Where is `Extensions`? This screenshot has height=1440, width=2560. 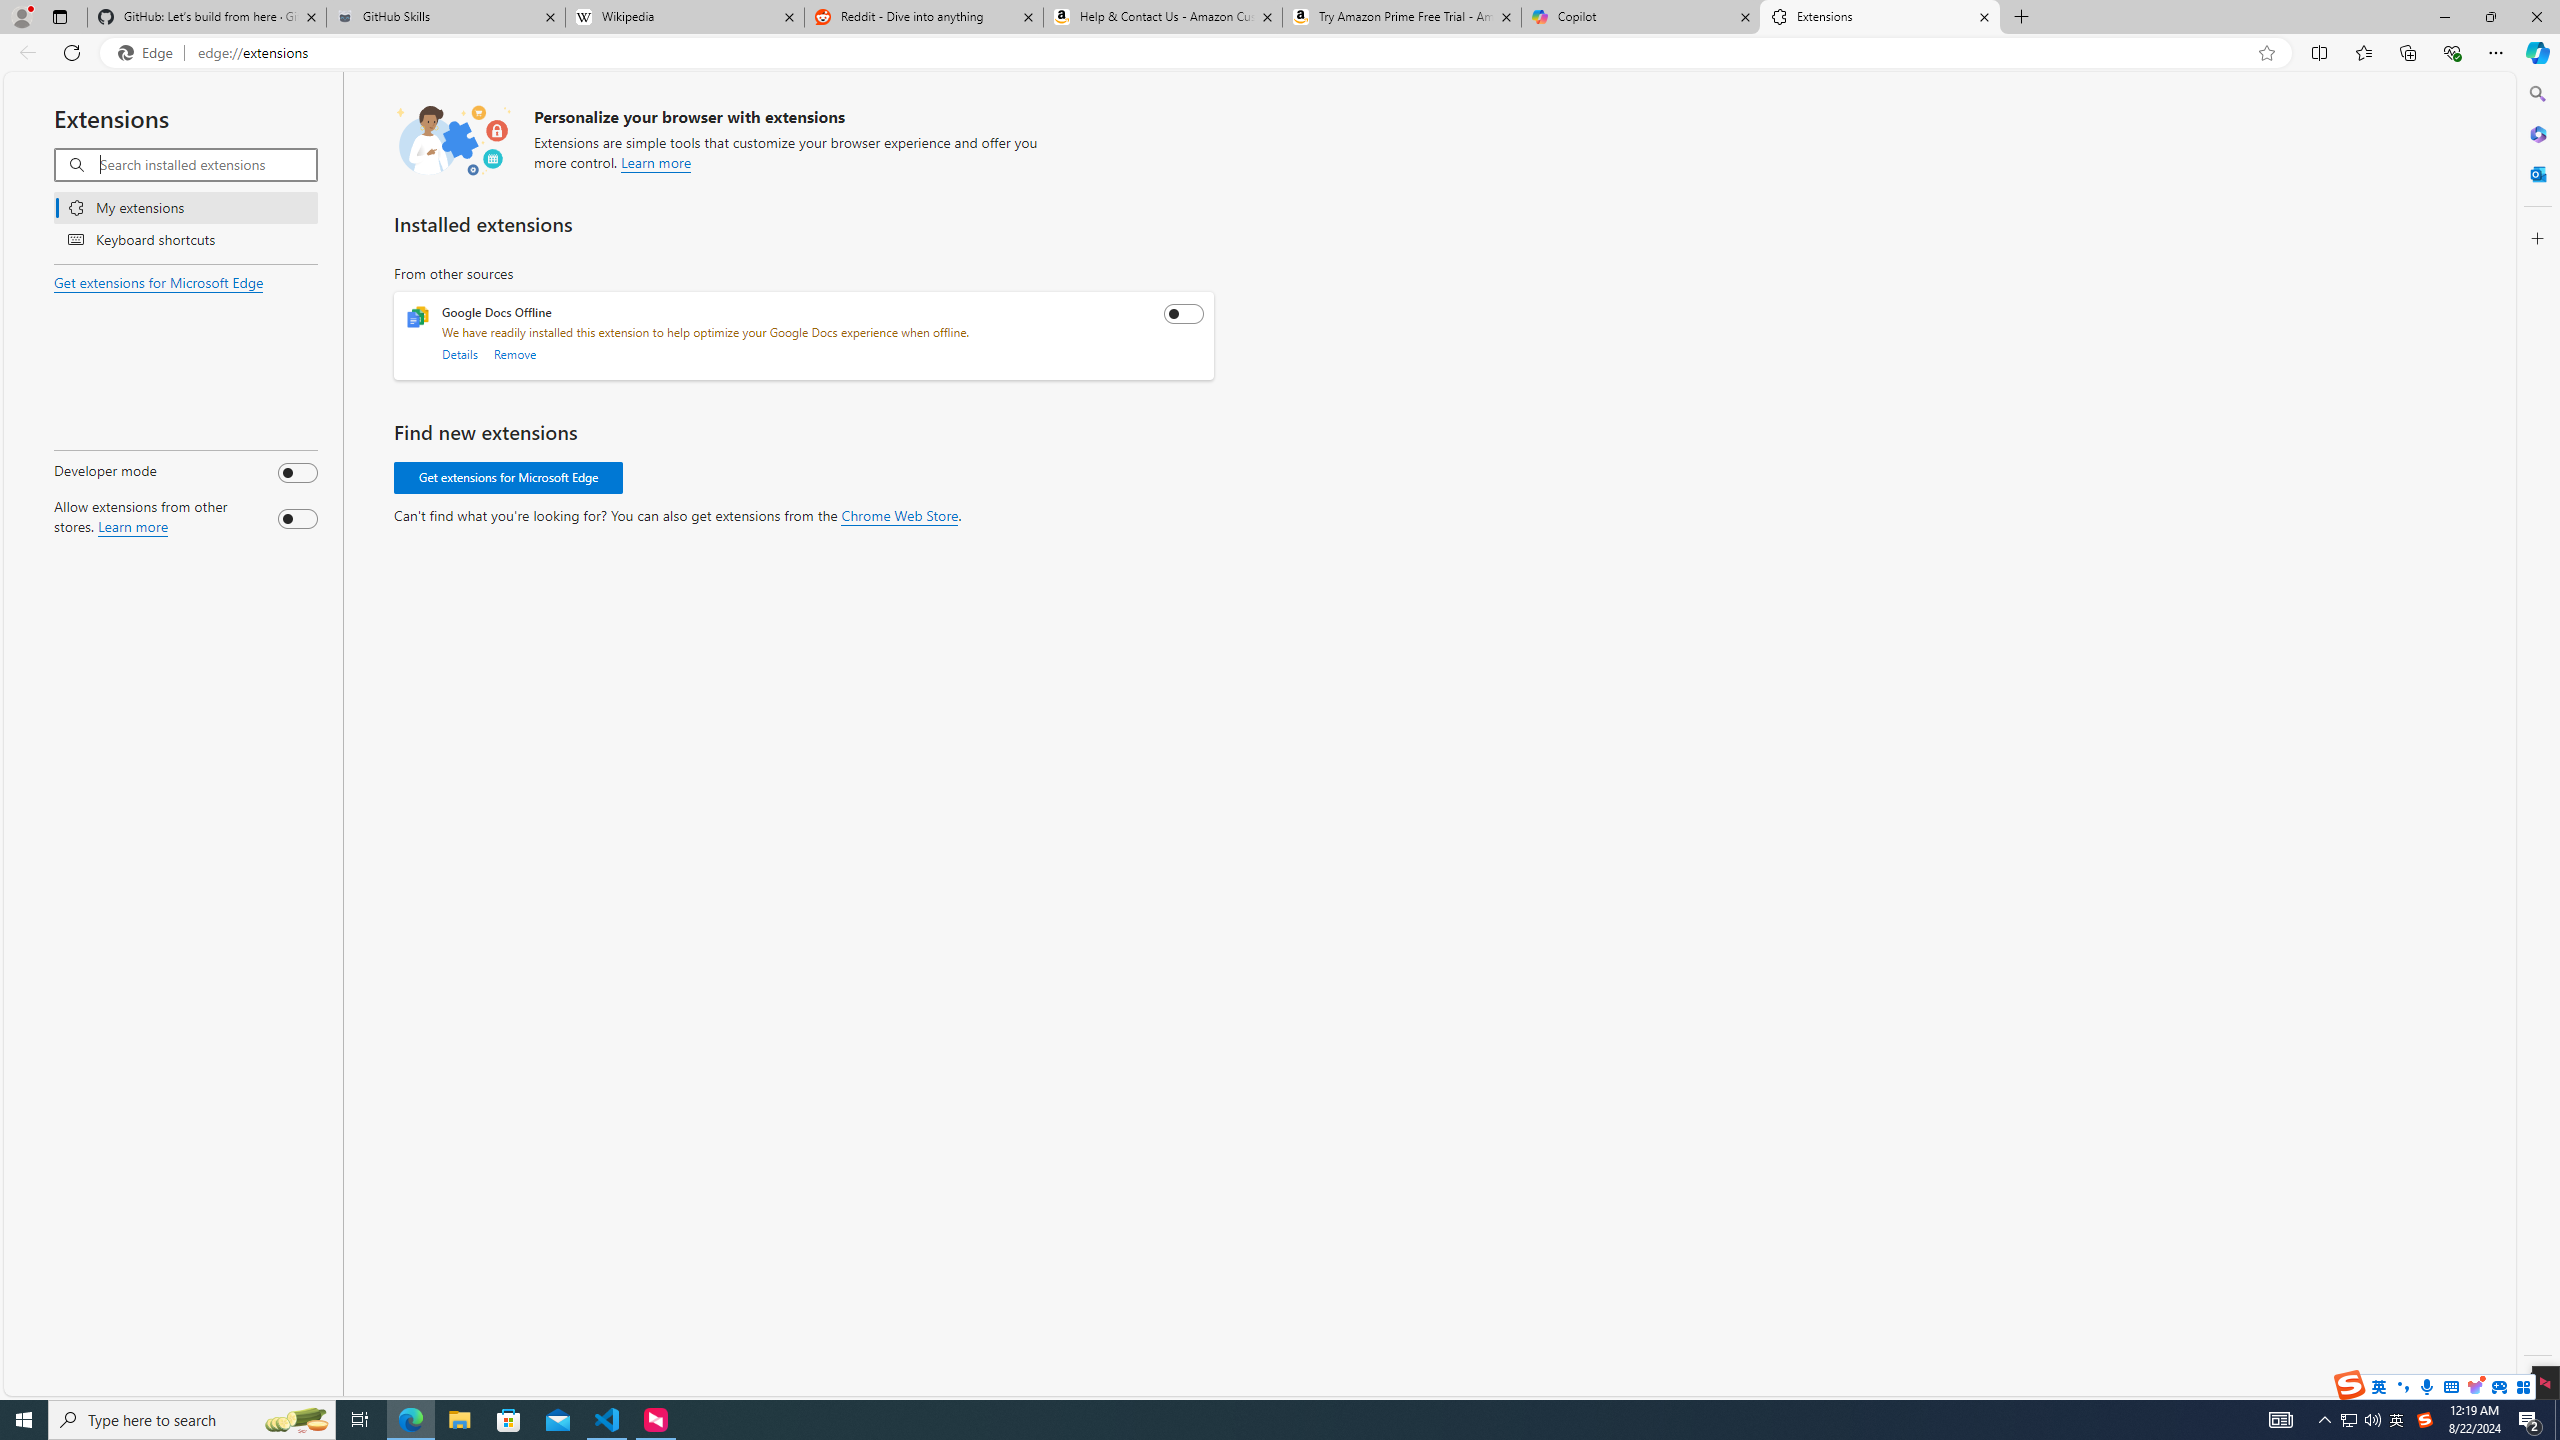
Extensions is located at coordinates (1879, 17).